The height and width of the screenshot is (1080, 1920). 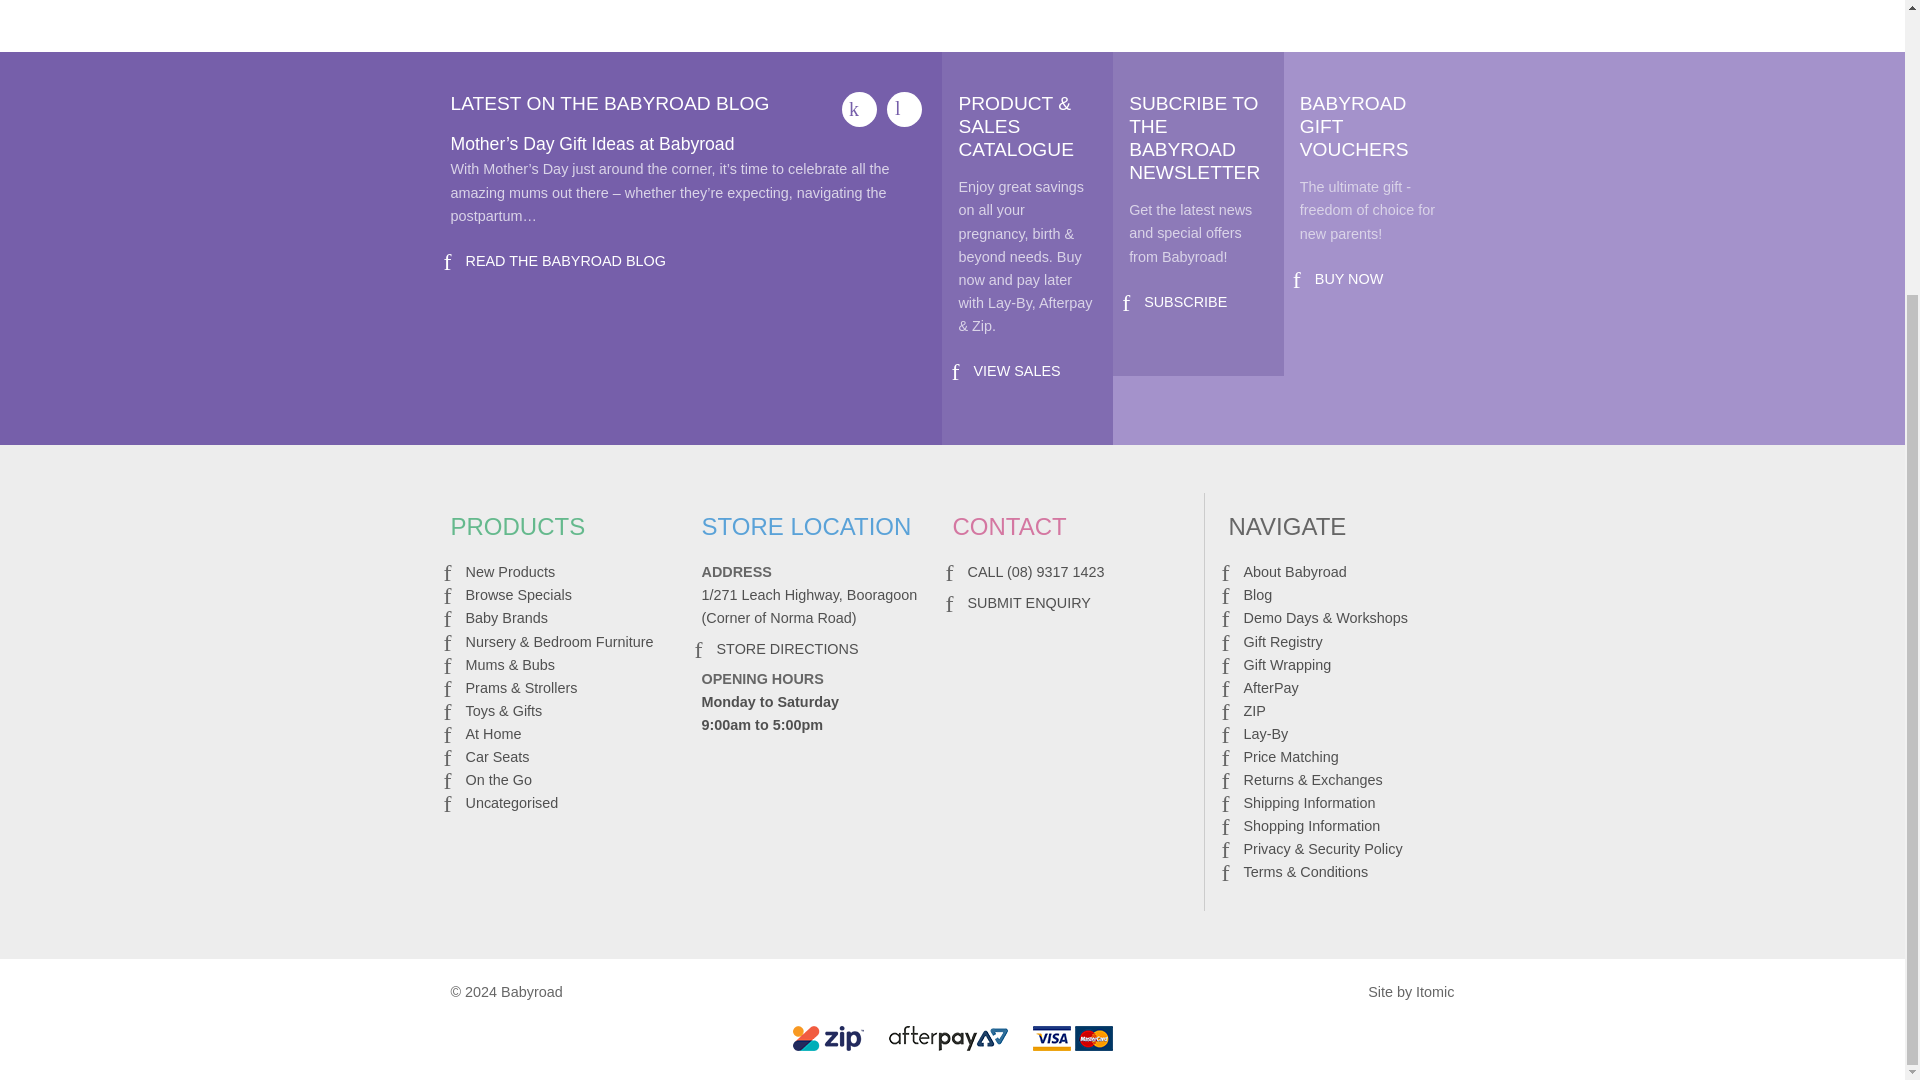 What do you see at coordinates (860, 109) in the screenshot?
I see `Babyroad on Facebook` at bounding box center [860, 109].